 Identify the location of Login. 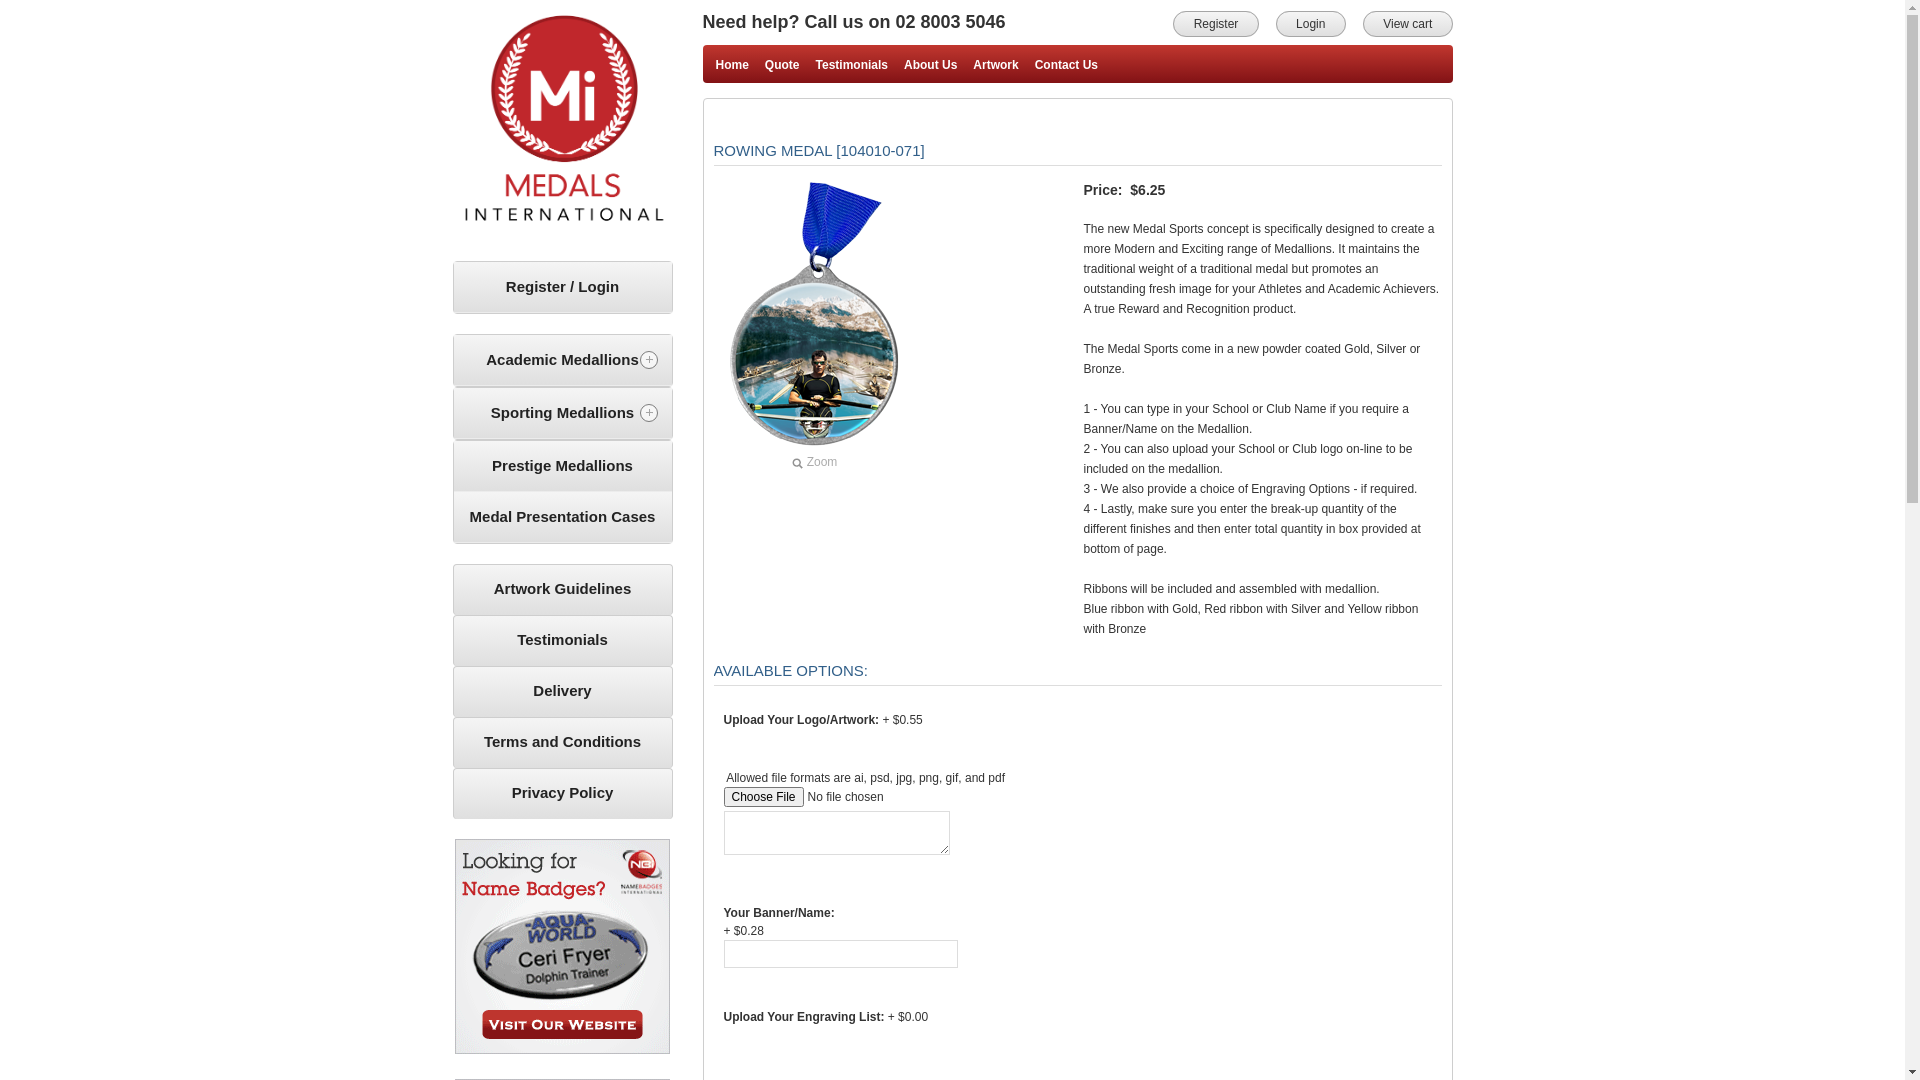
(1311, 24).